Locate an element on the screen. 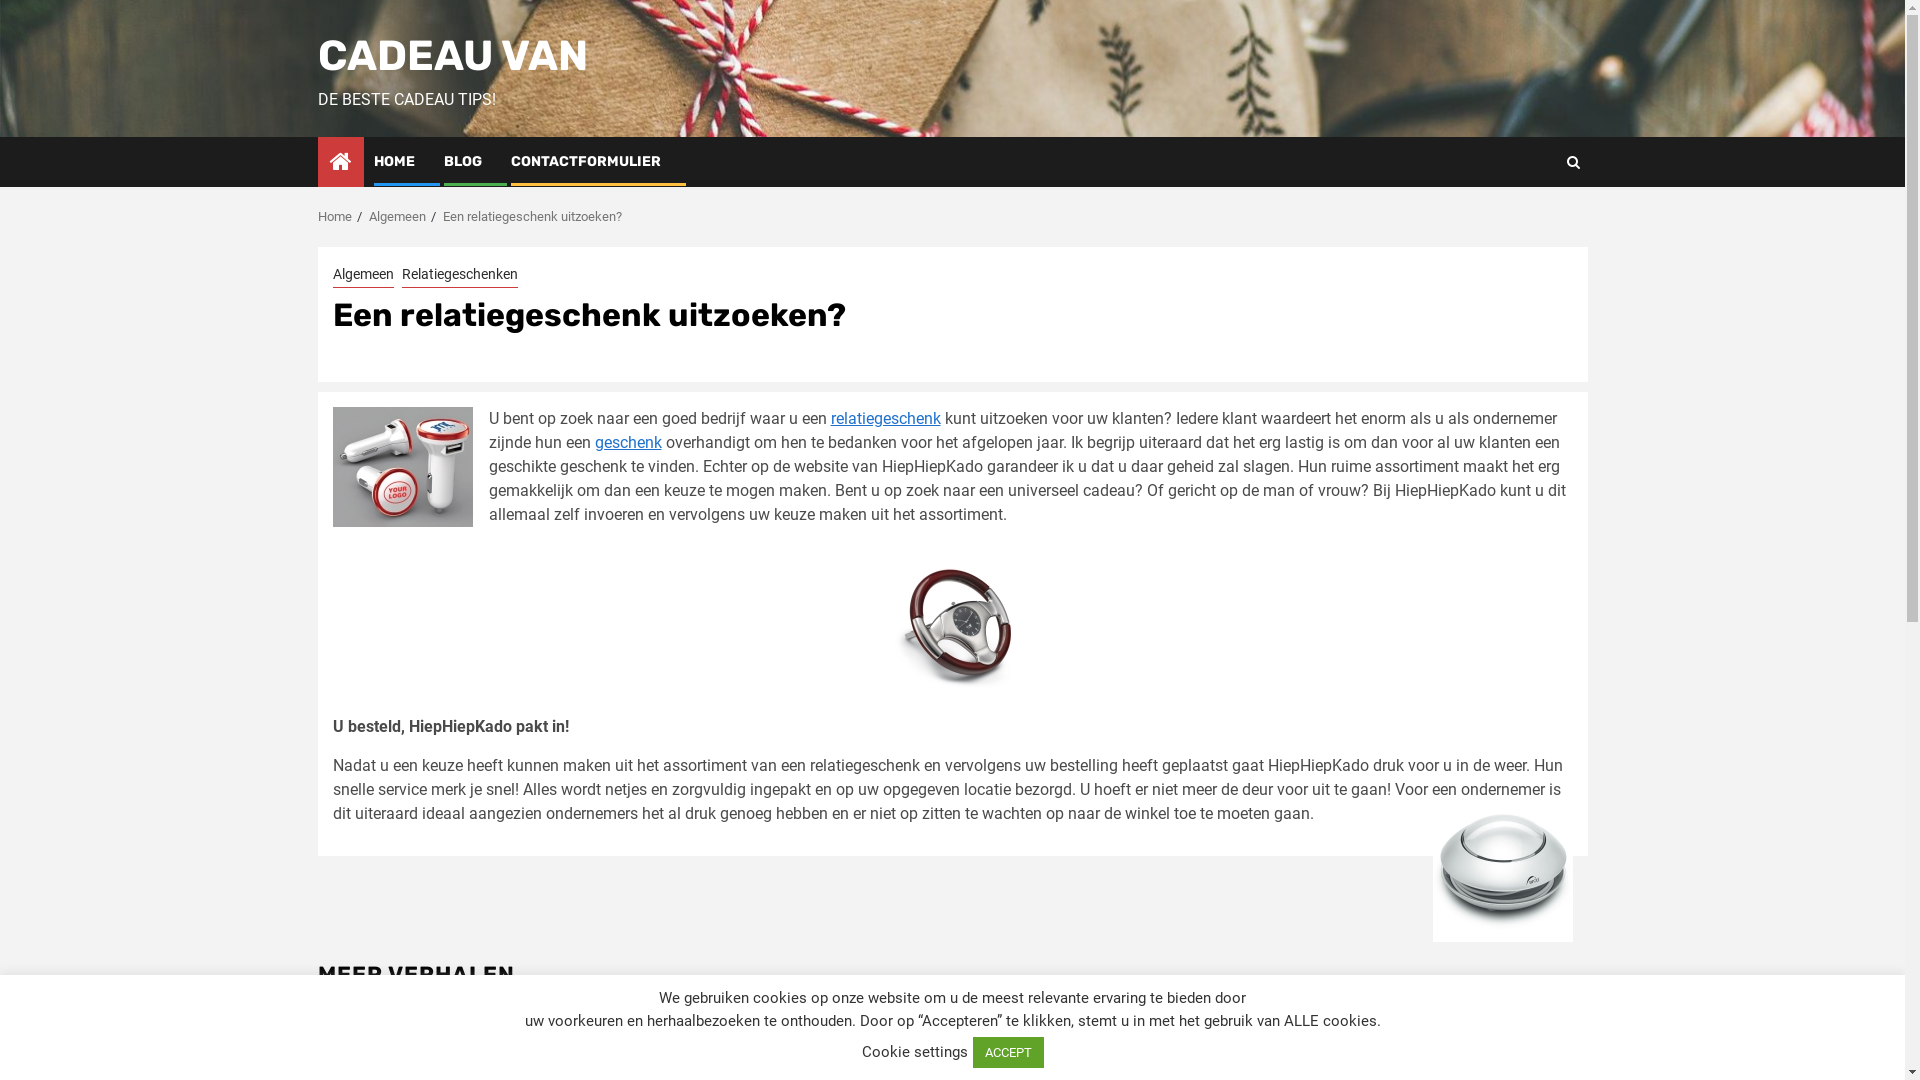  BLOG is located at coordinates (463, 162).